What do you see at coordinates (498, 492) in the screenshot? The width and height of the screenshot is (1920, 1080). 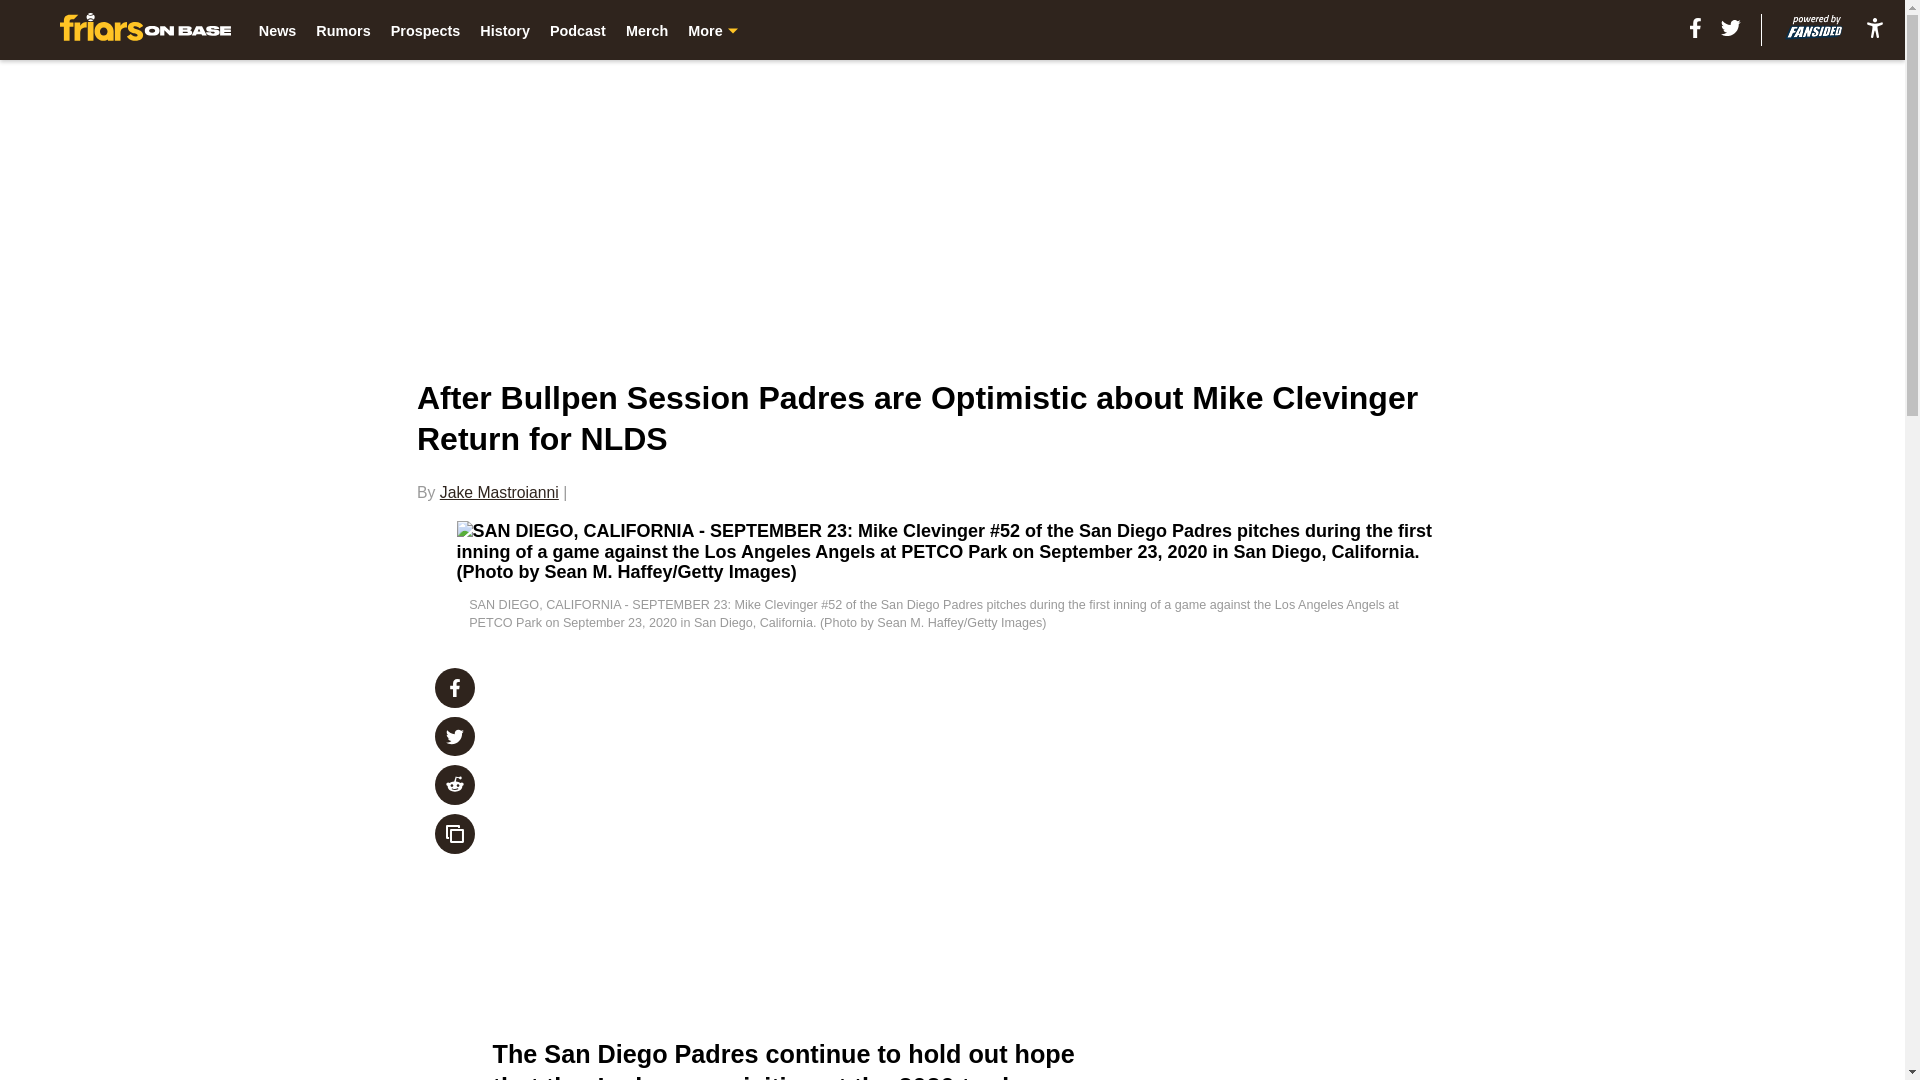 I see `Jake Mastroianni` at bounding box center [498, 492].